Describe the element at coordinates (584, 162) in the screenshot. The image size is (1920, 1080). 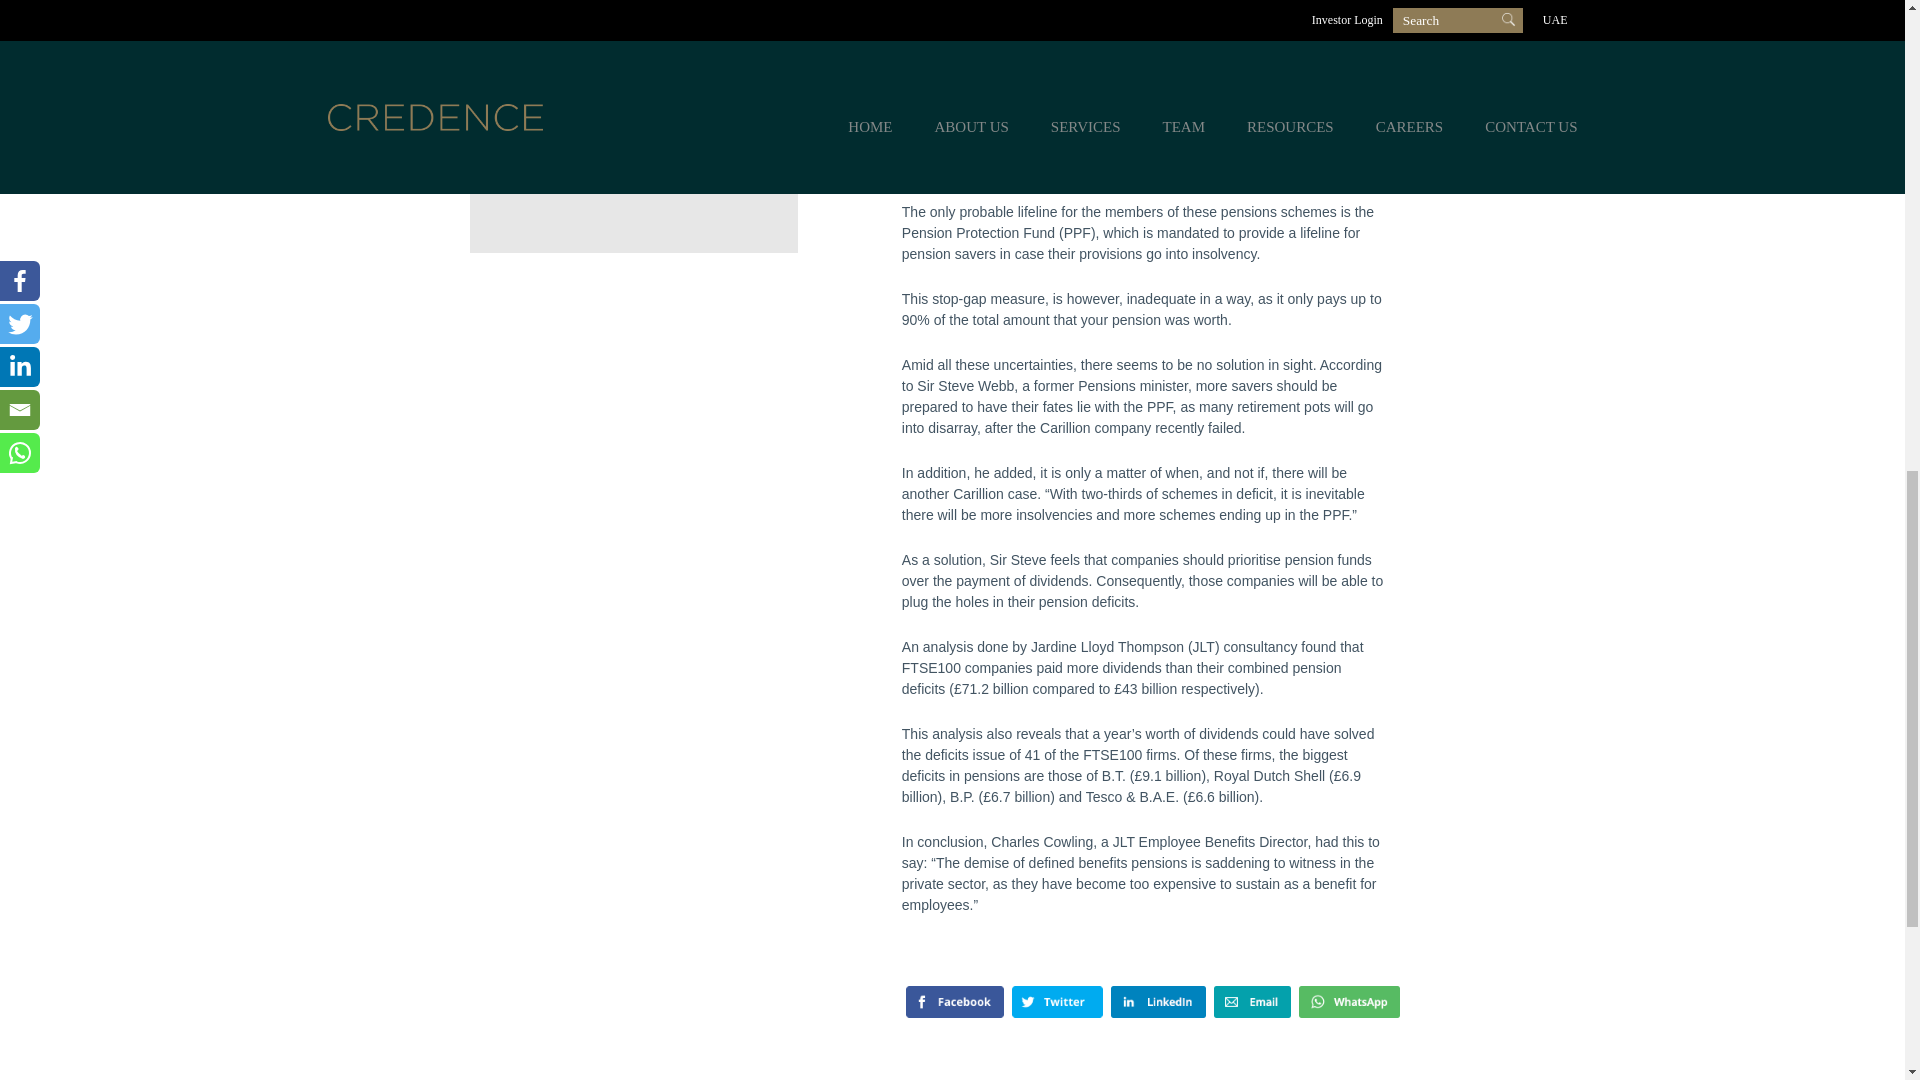
I see `Submit` at that location.